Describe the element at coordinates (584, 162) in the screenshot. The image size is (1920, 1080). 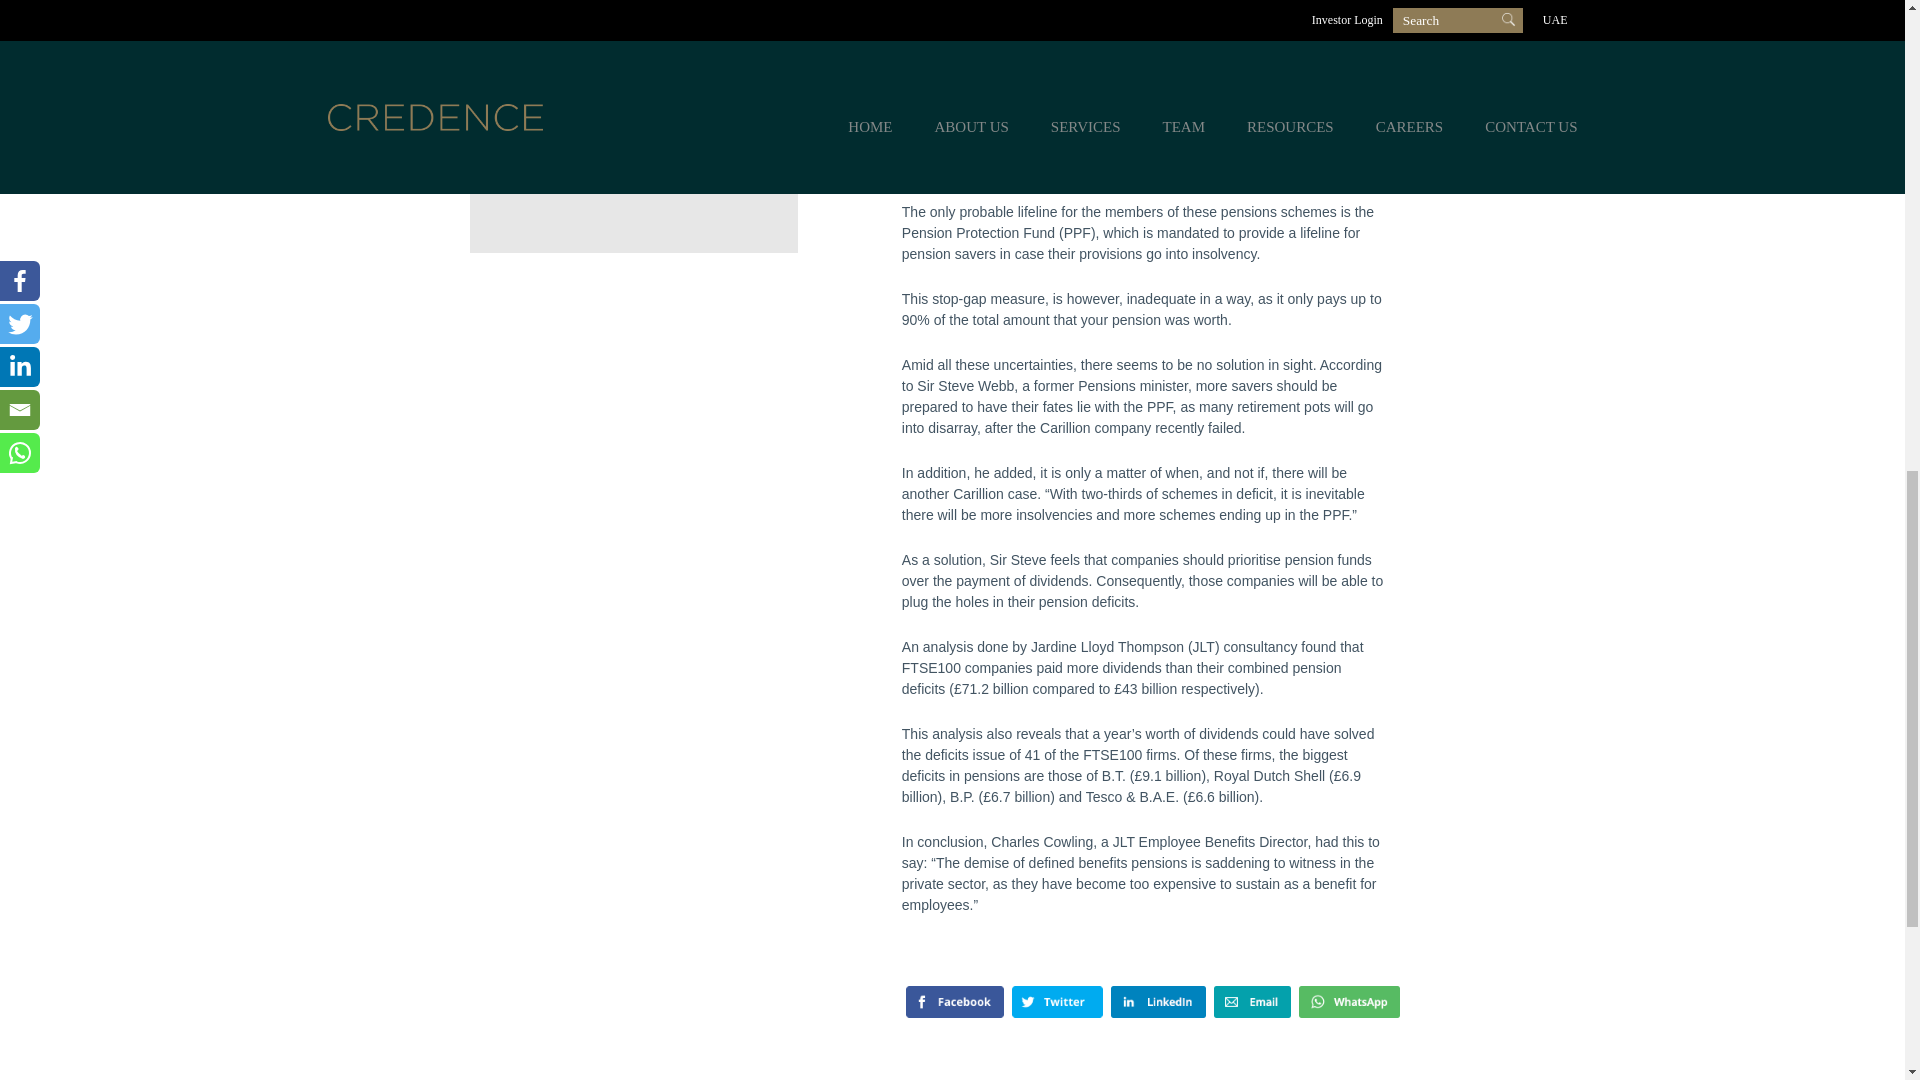
I see `Submit` at that location.